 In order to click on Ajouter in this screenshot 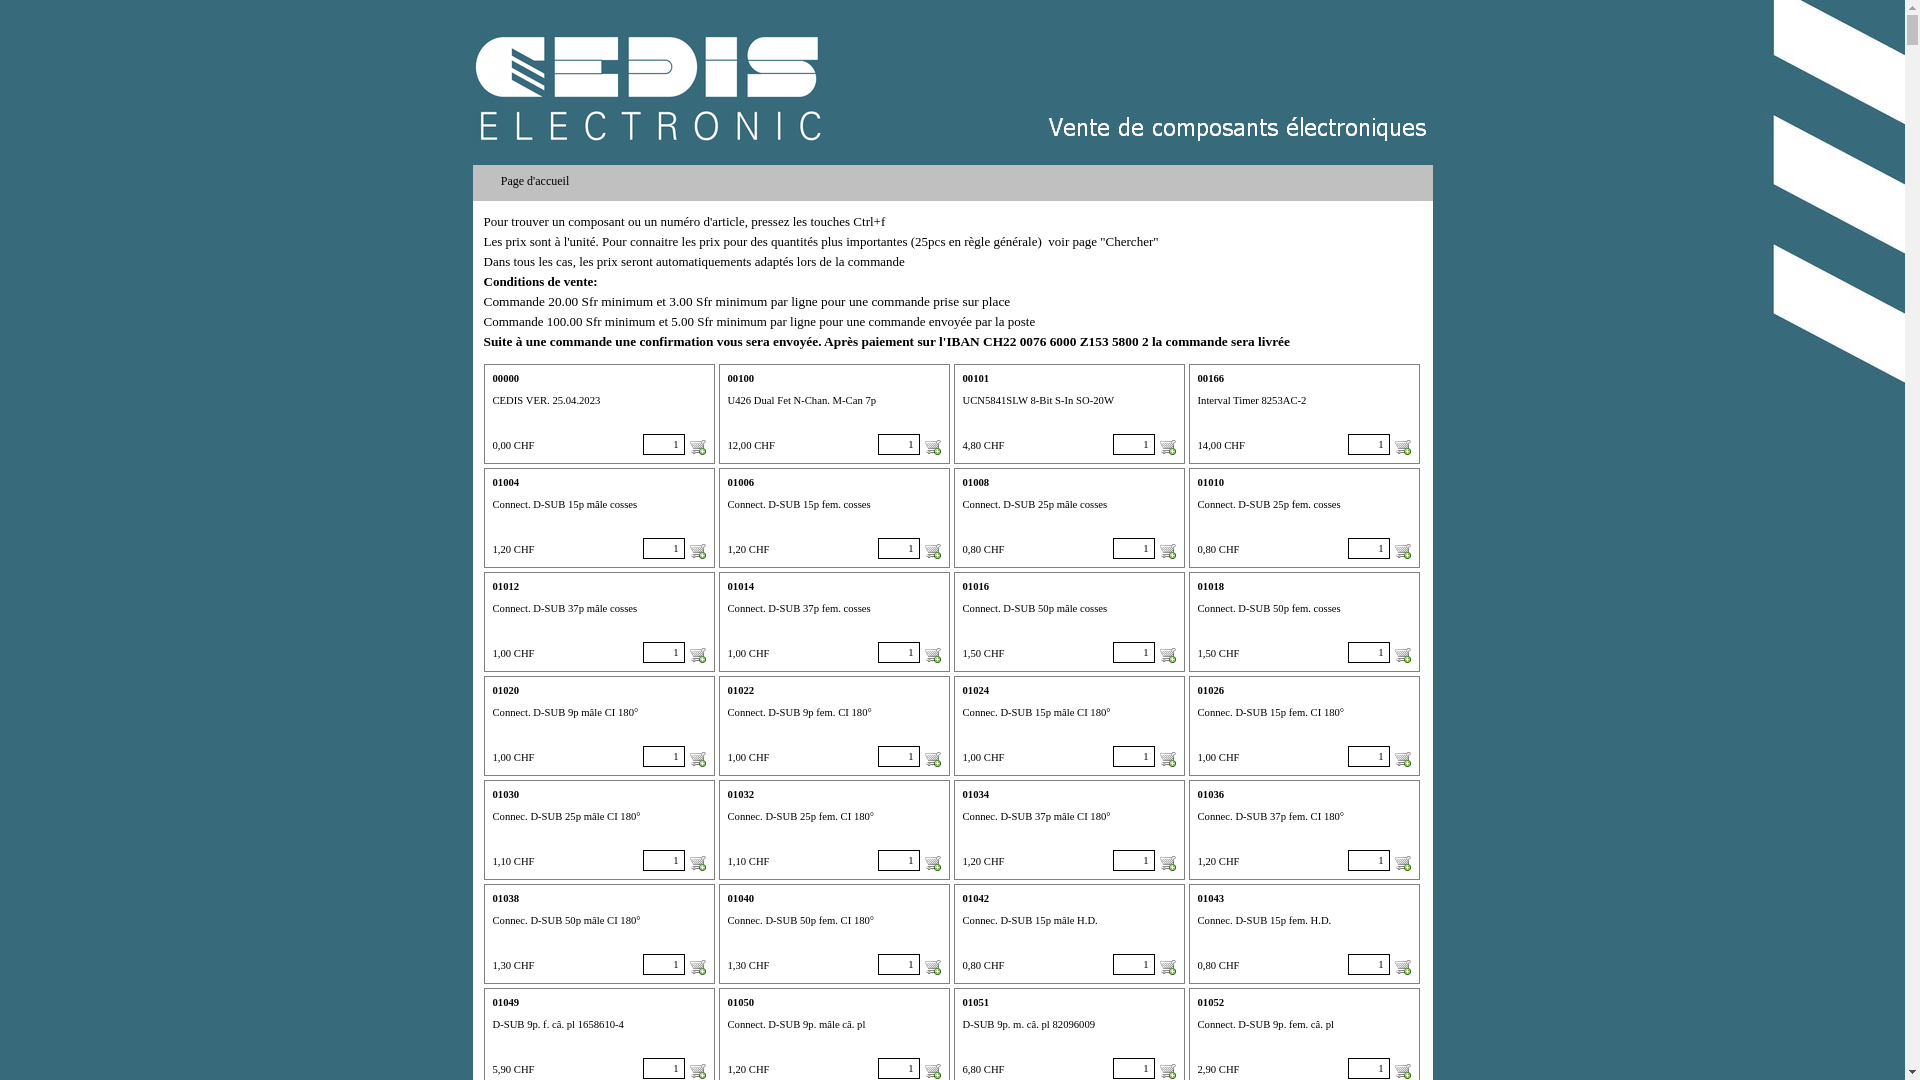, I will do `click(932, 1071)`.